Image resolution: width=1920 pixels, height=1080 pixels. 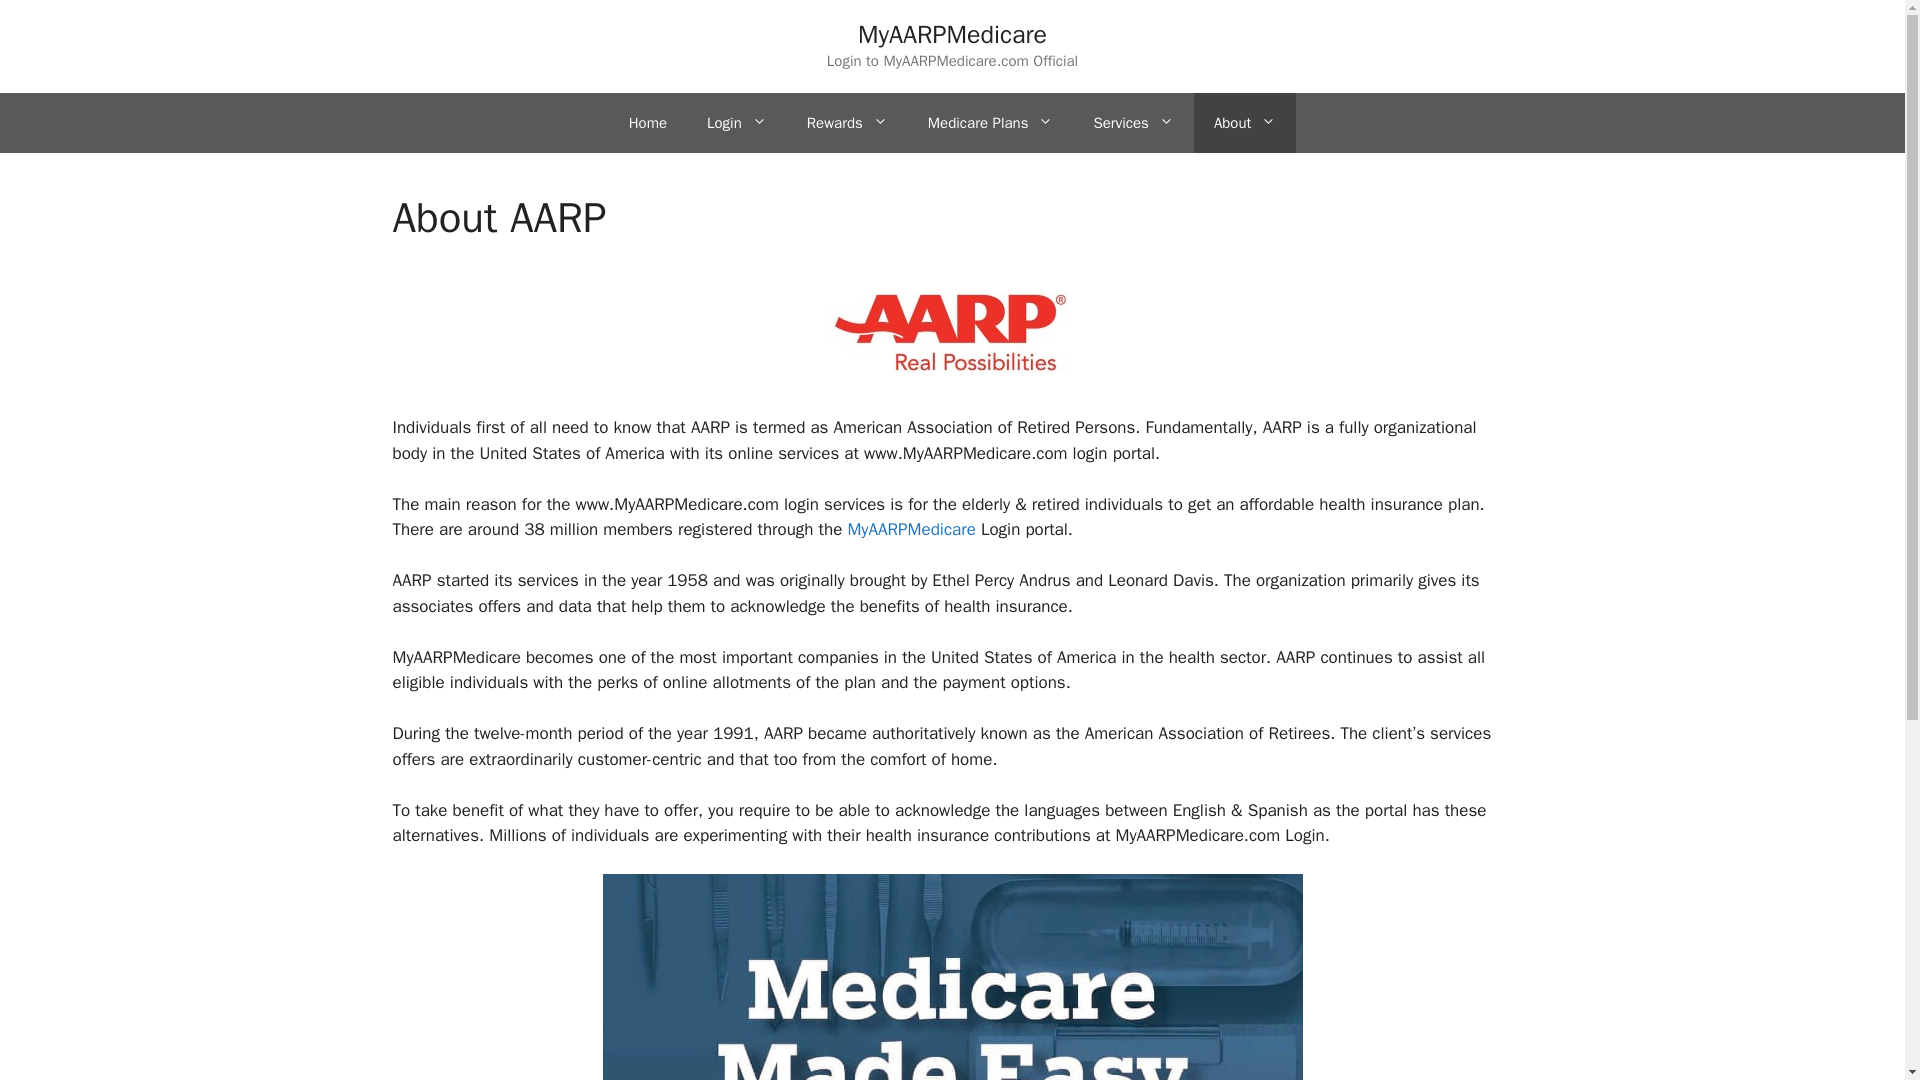 What do you see at coordinates (737, 122) in the screenshot?
I see `Login` at bounding box center [737, 122].